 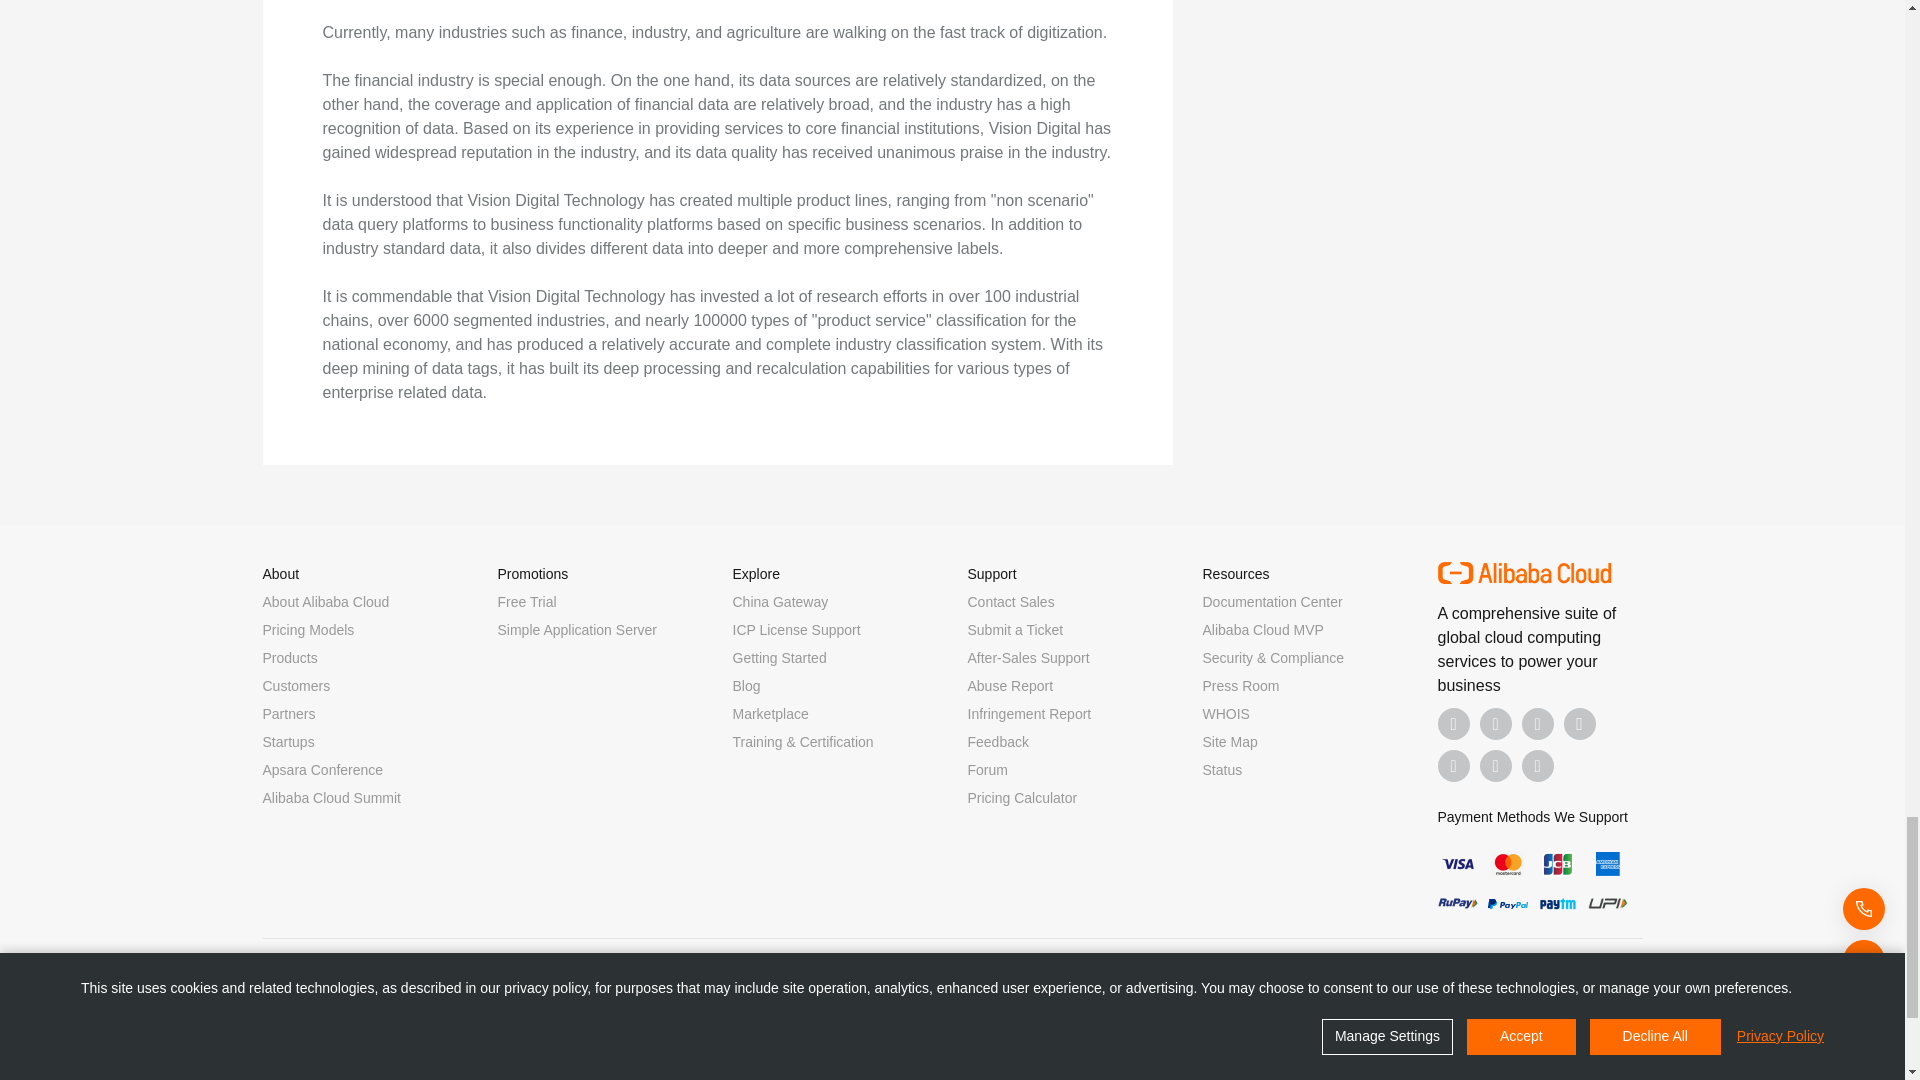 What do you see at coordinates (1580, 724) in the screenshot?
I see `YouTube` at bounding box center [1580, 724].